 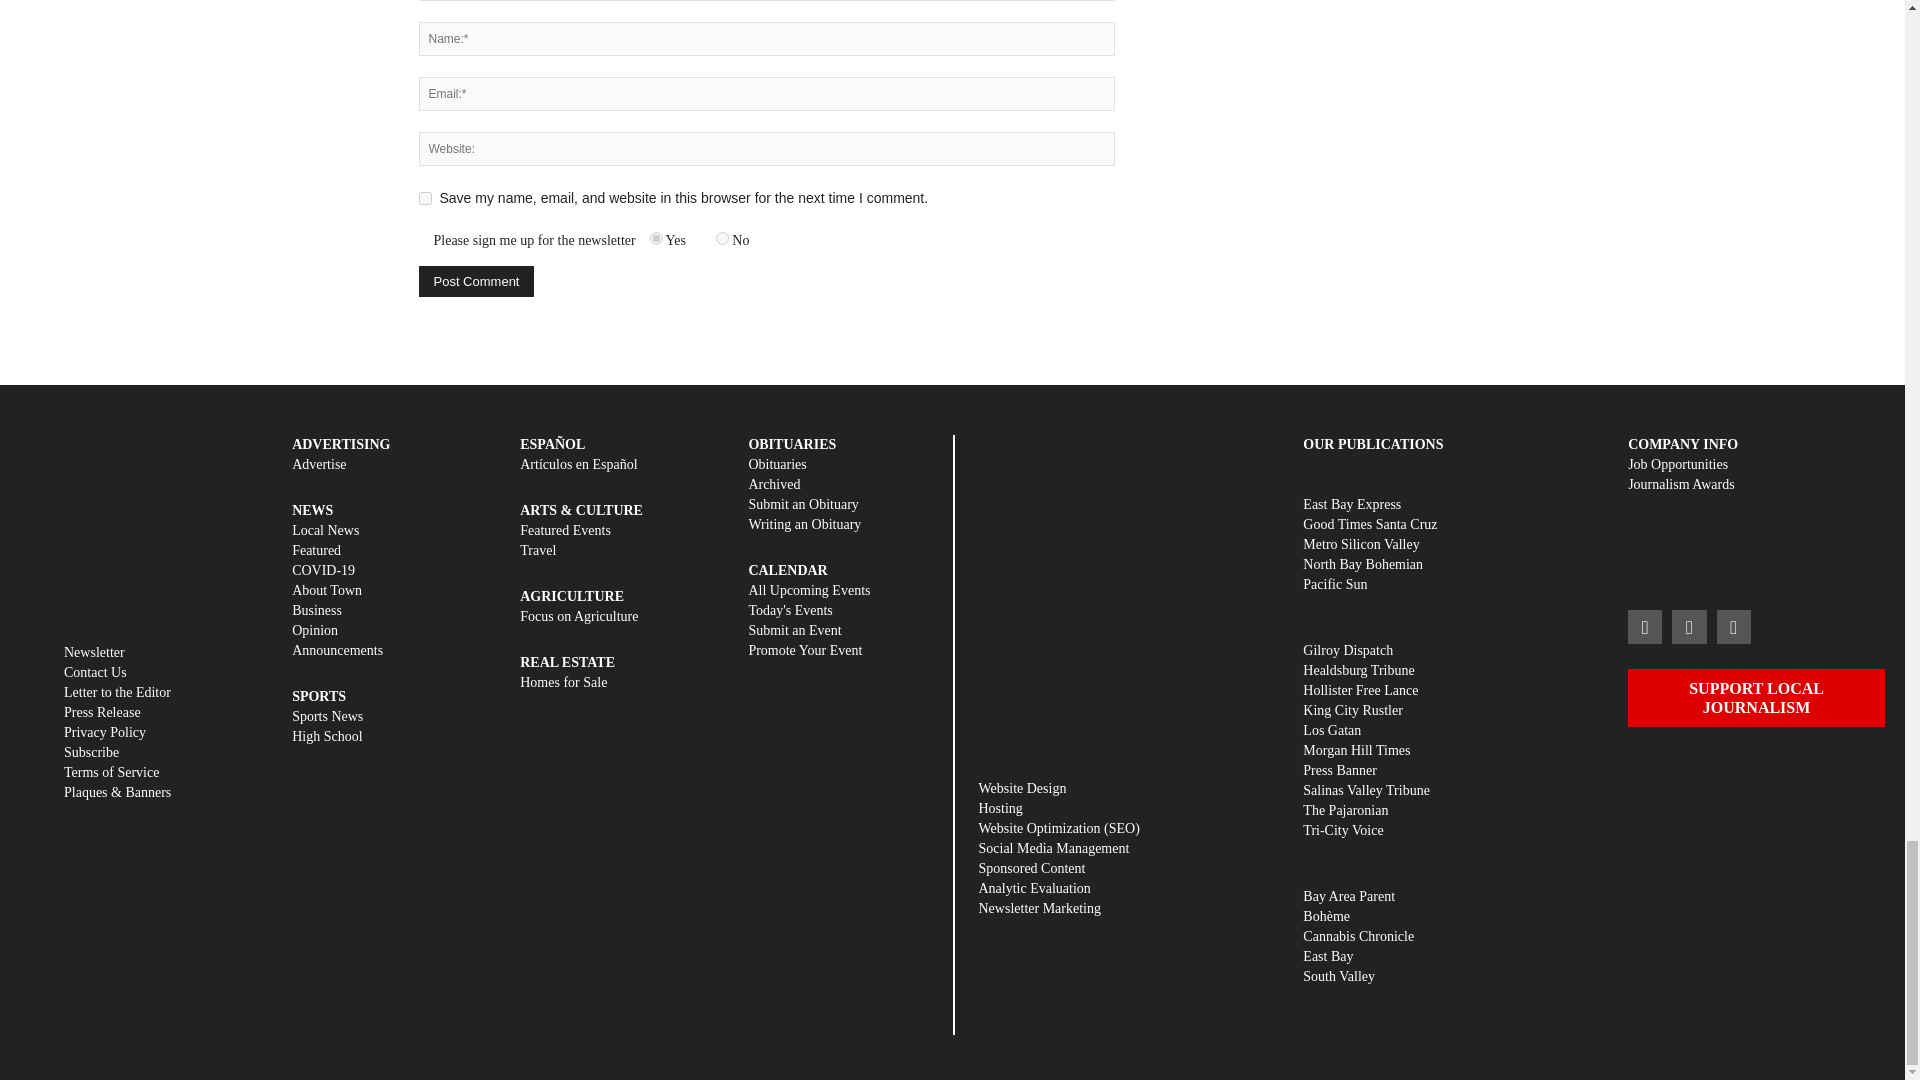 I want to click on Yes, so click(x=656, y=238).